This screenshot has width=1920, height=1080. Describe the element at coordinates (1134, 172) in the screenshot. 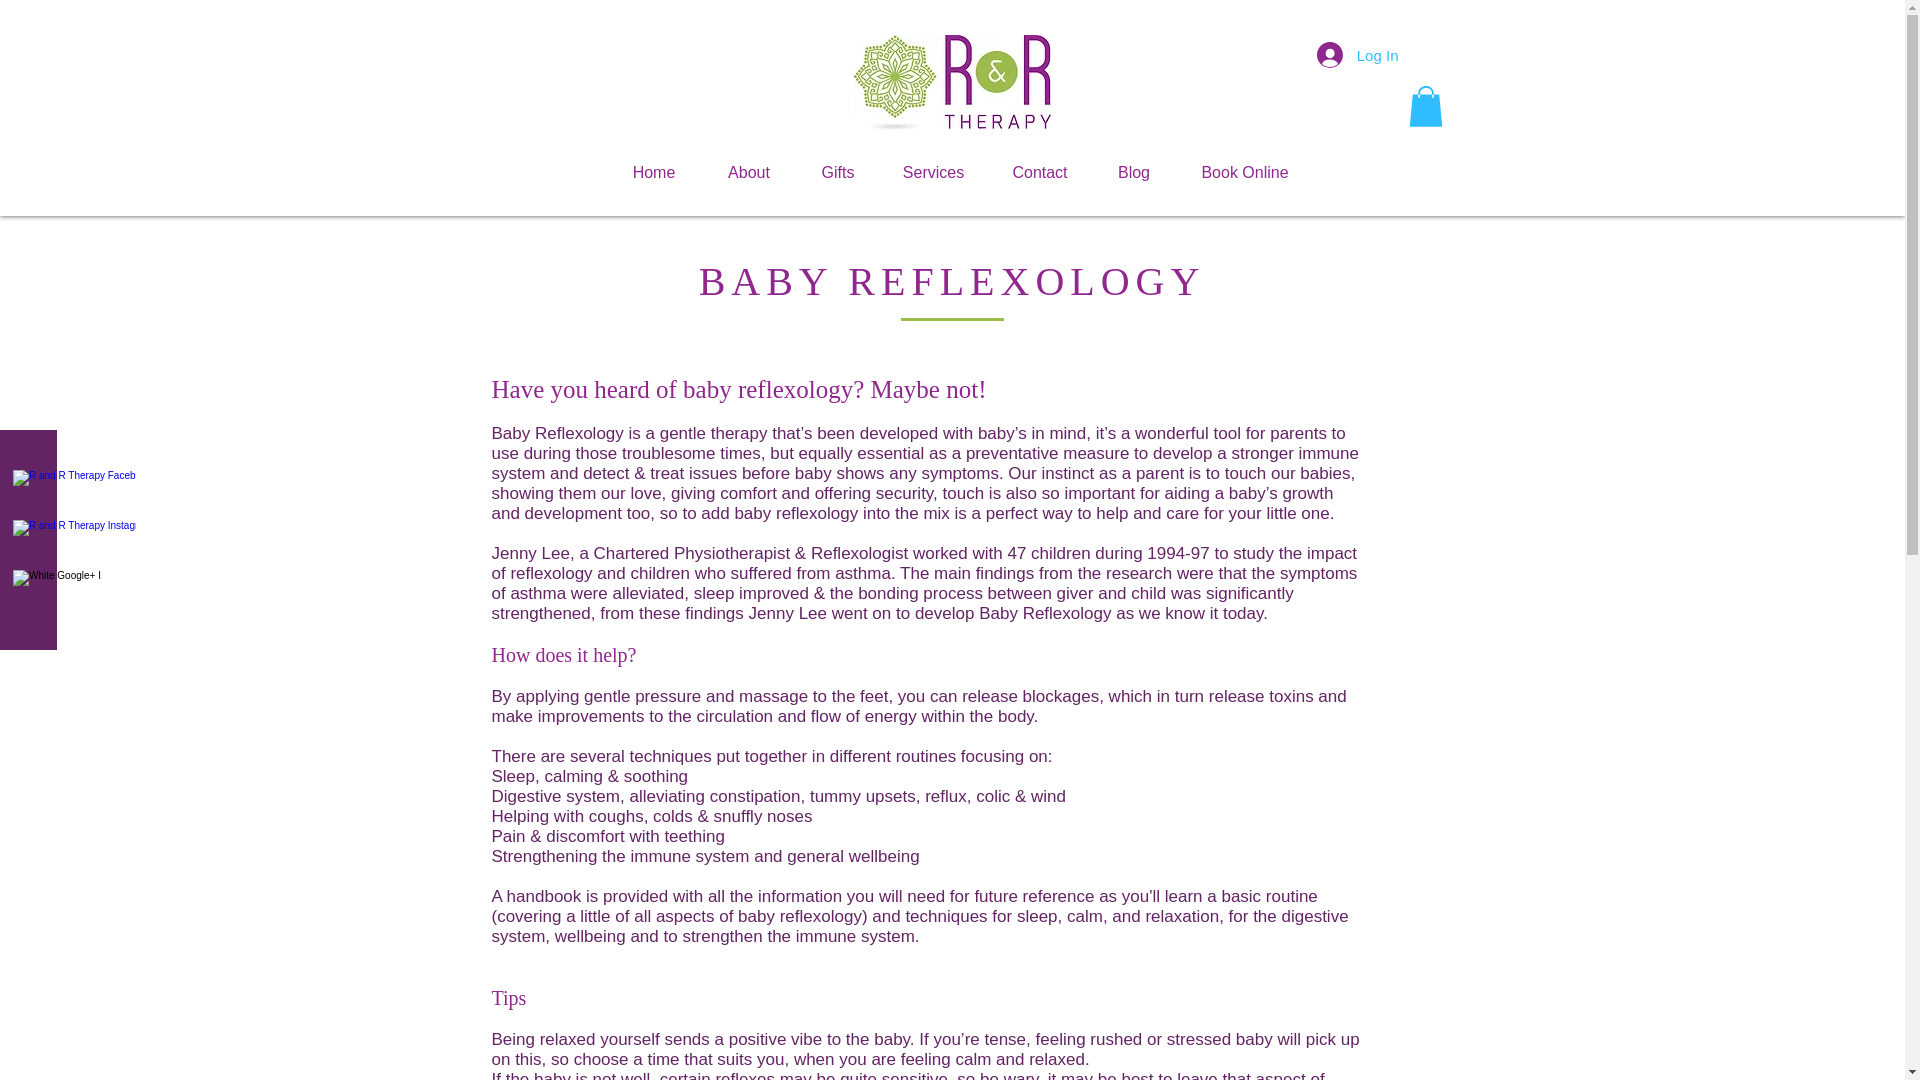

I see `Blog` at that location.